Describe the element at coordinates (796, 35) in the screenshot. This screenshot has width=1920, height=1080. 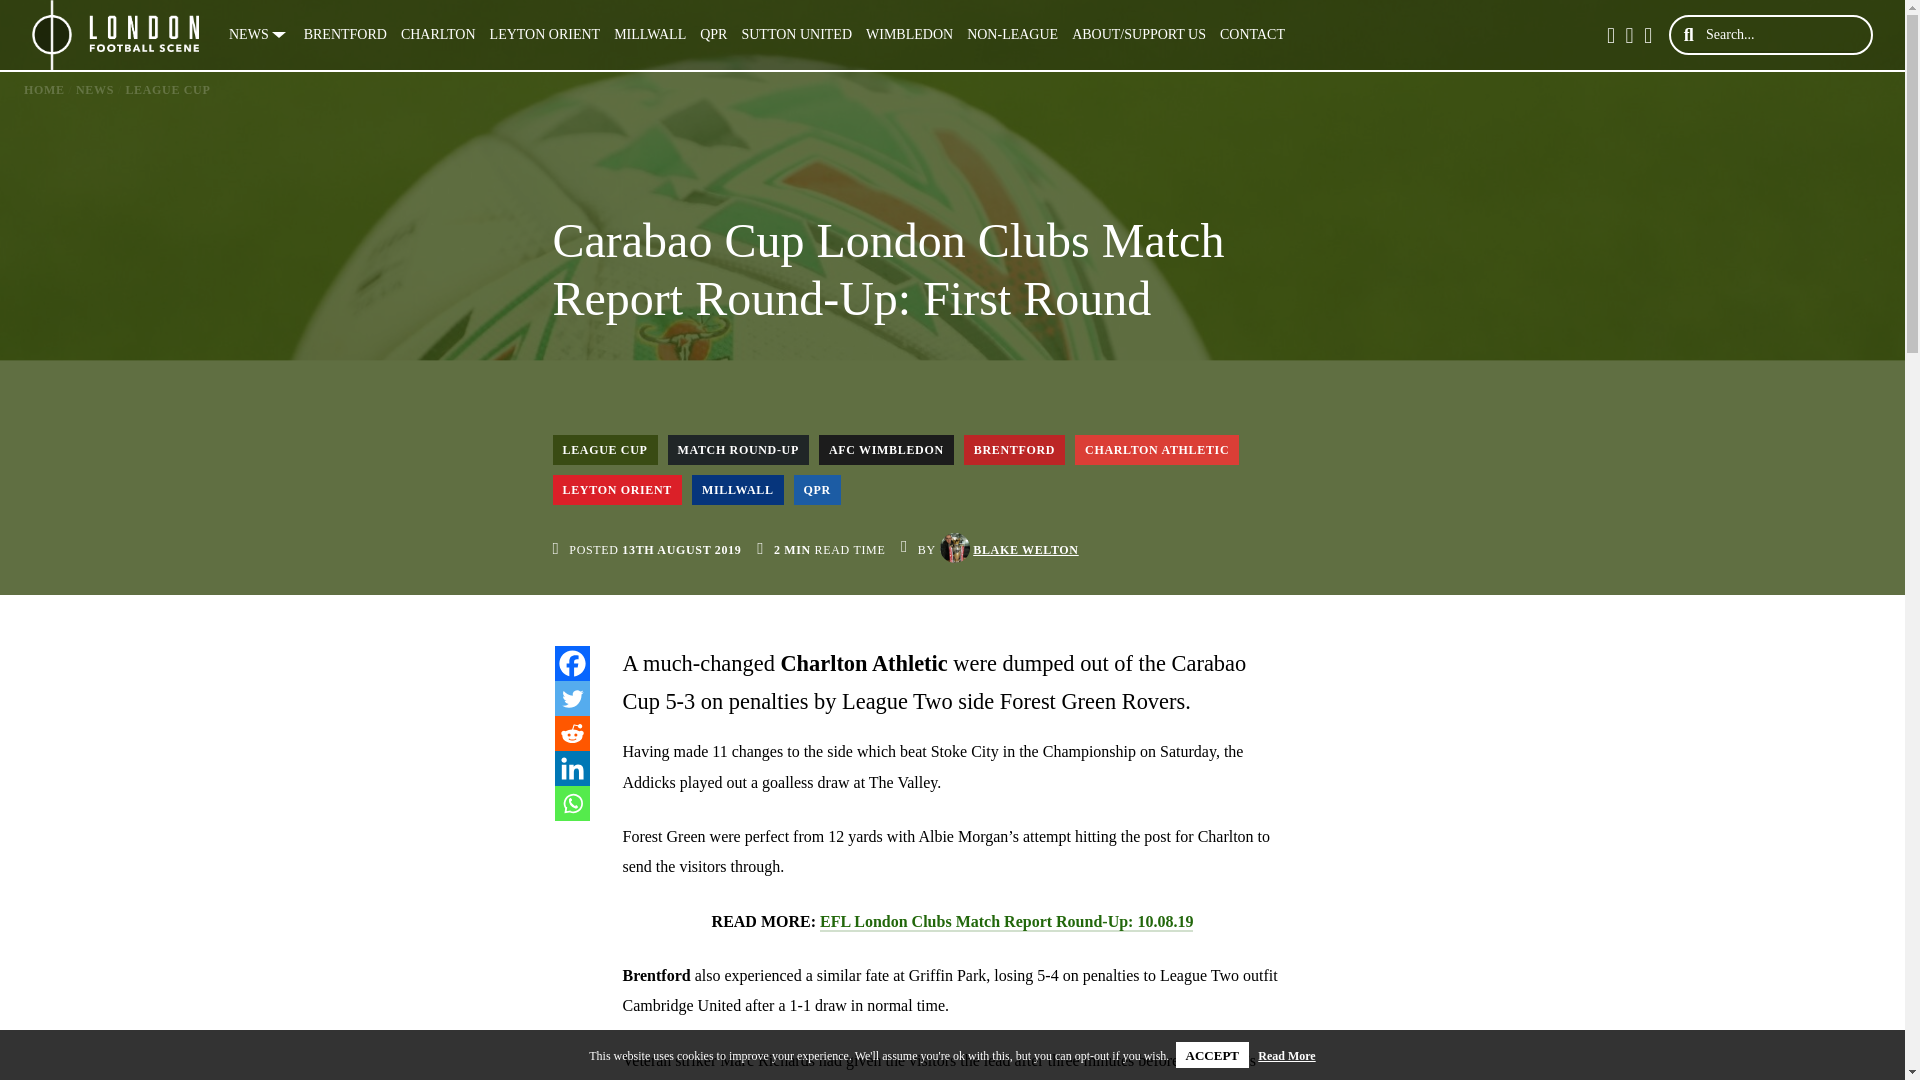
I see `SUTTON UNITED` at that location.